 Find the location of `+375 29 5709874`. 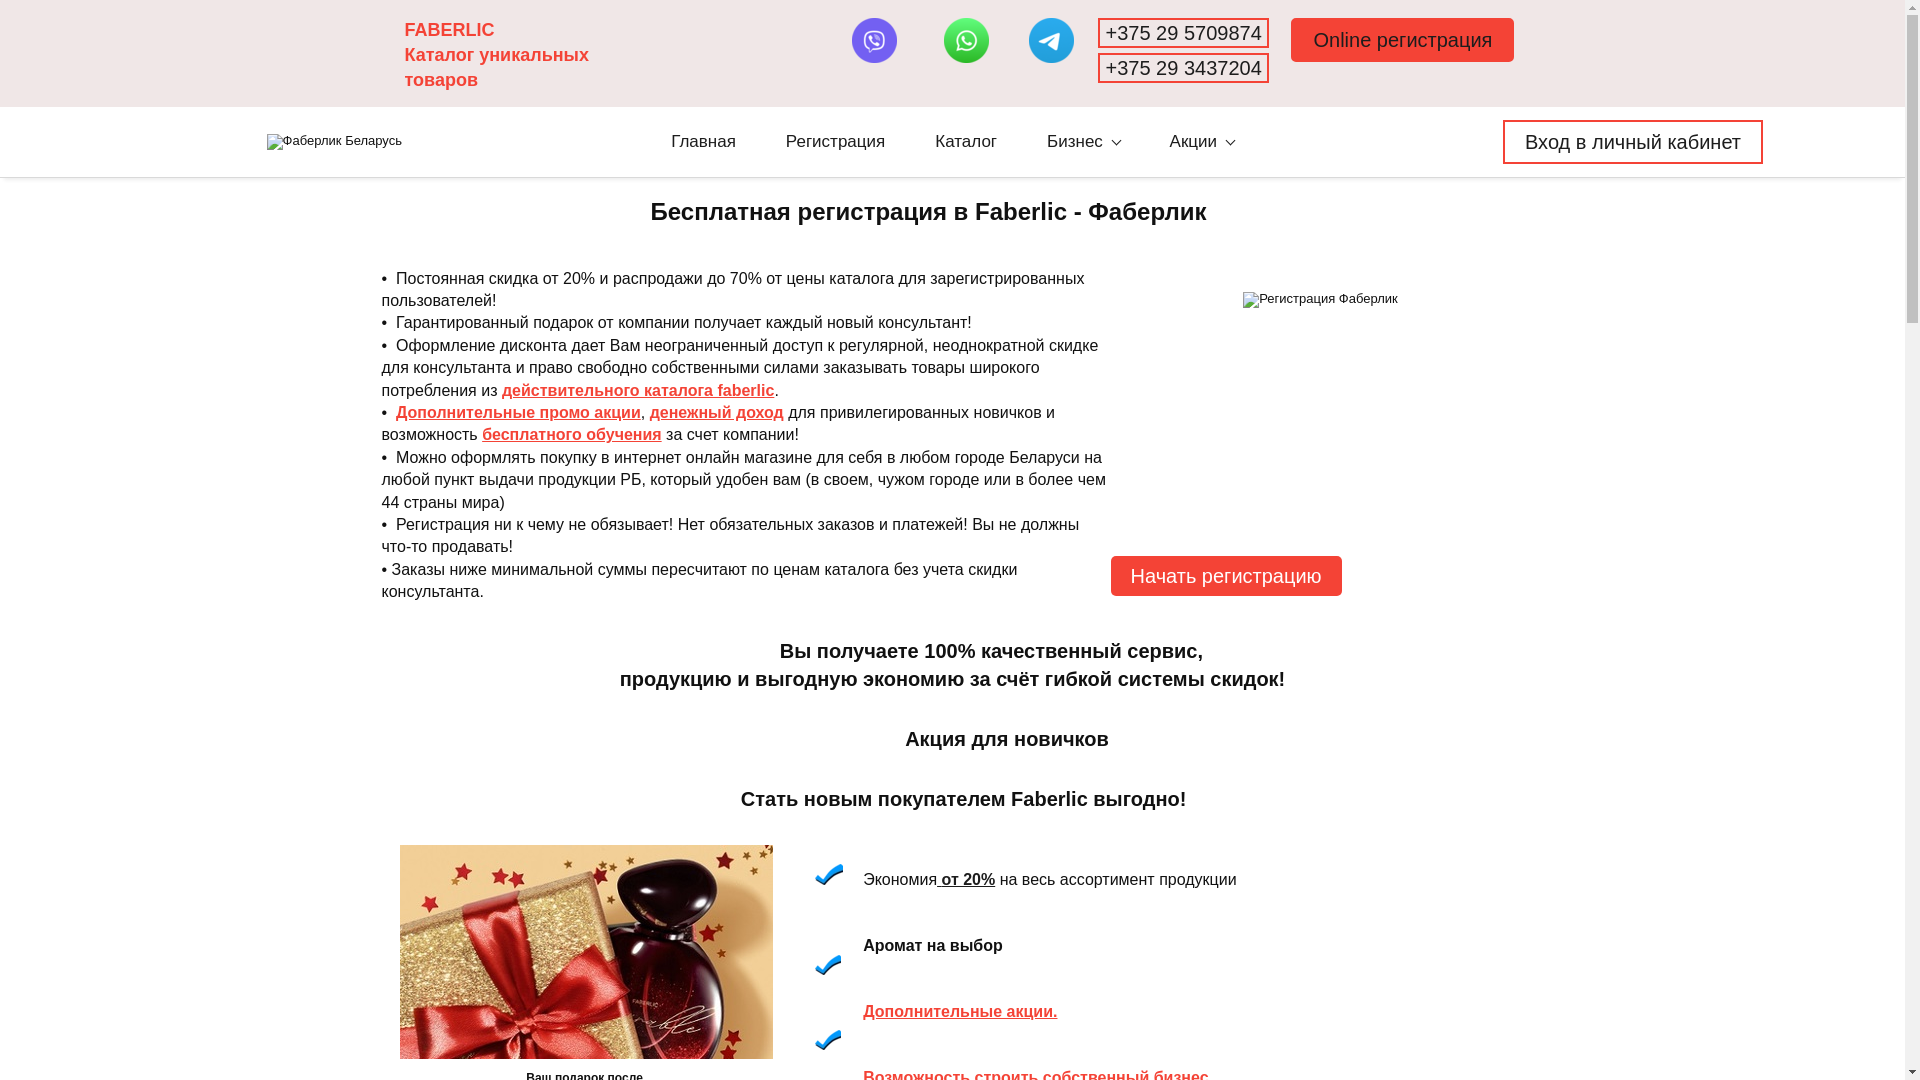

+375 29 5709874 is located at coordinates (1183, 33).